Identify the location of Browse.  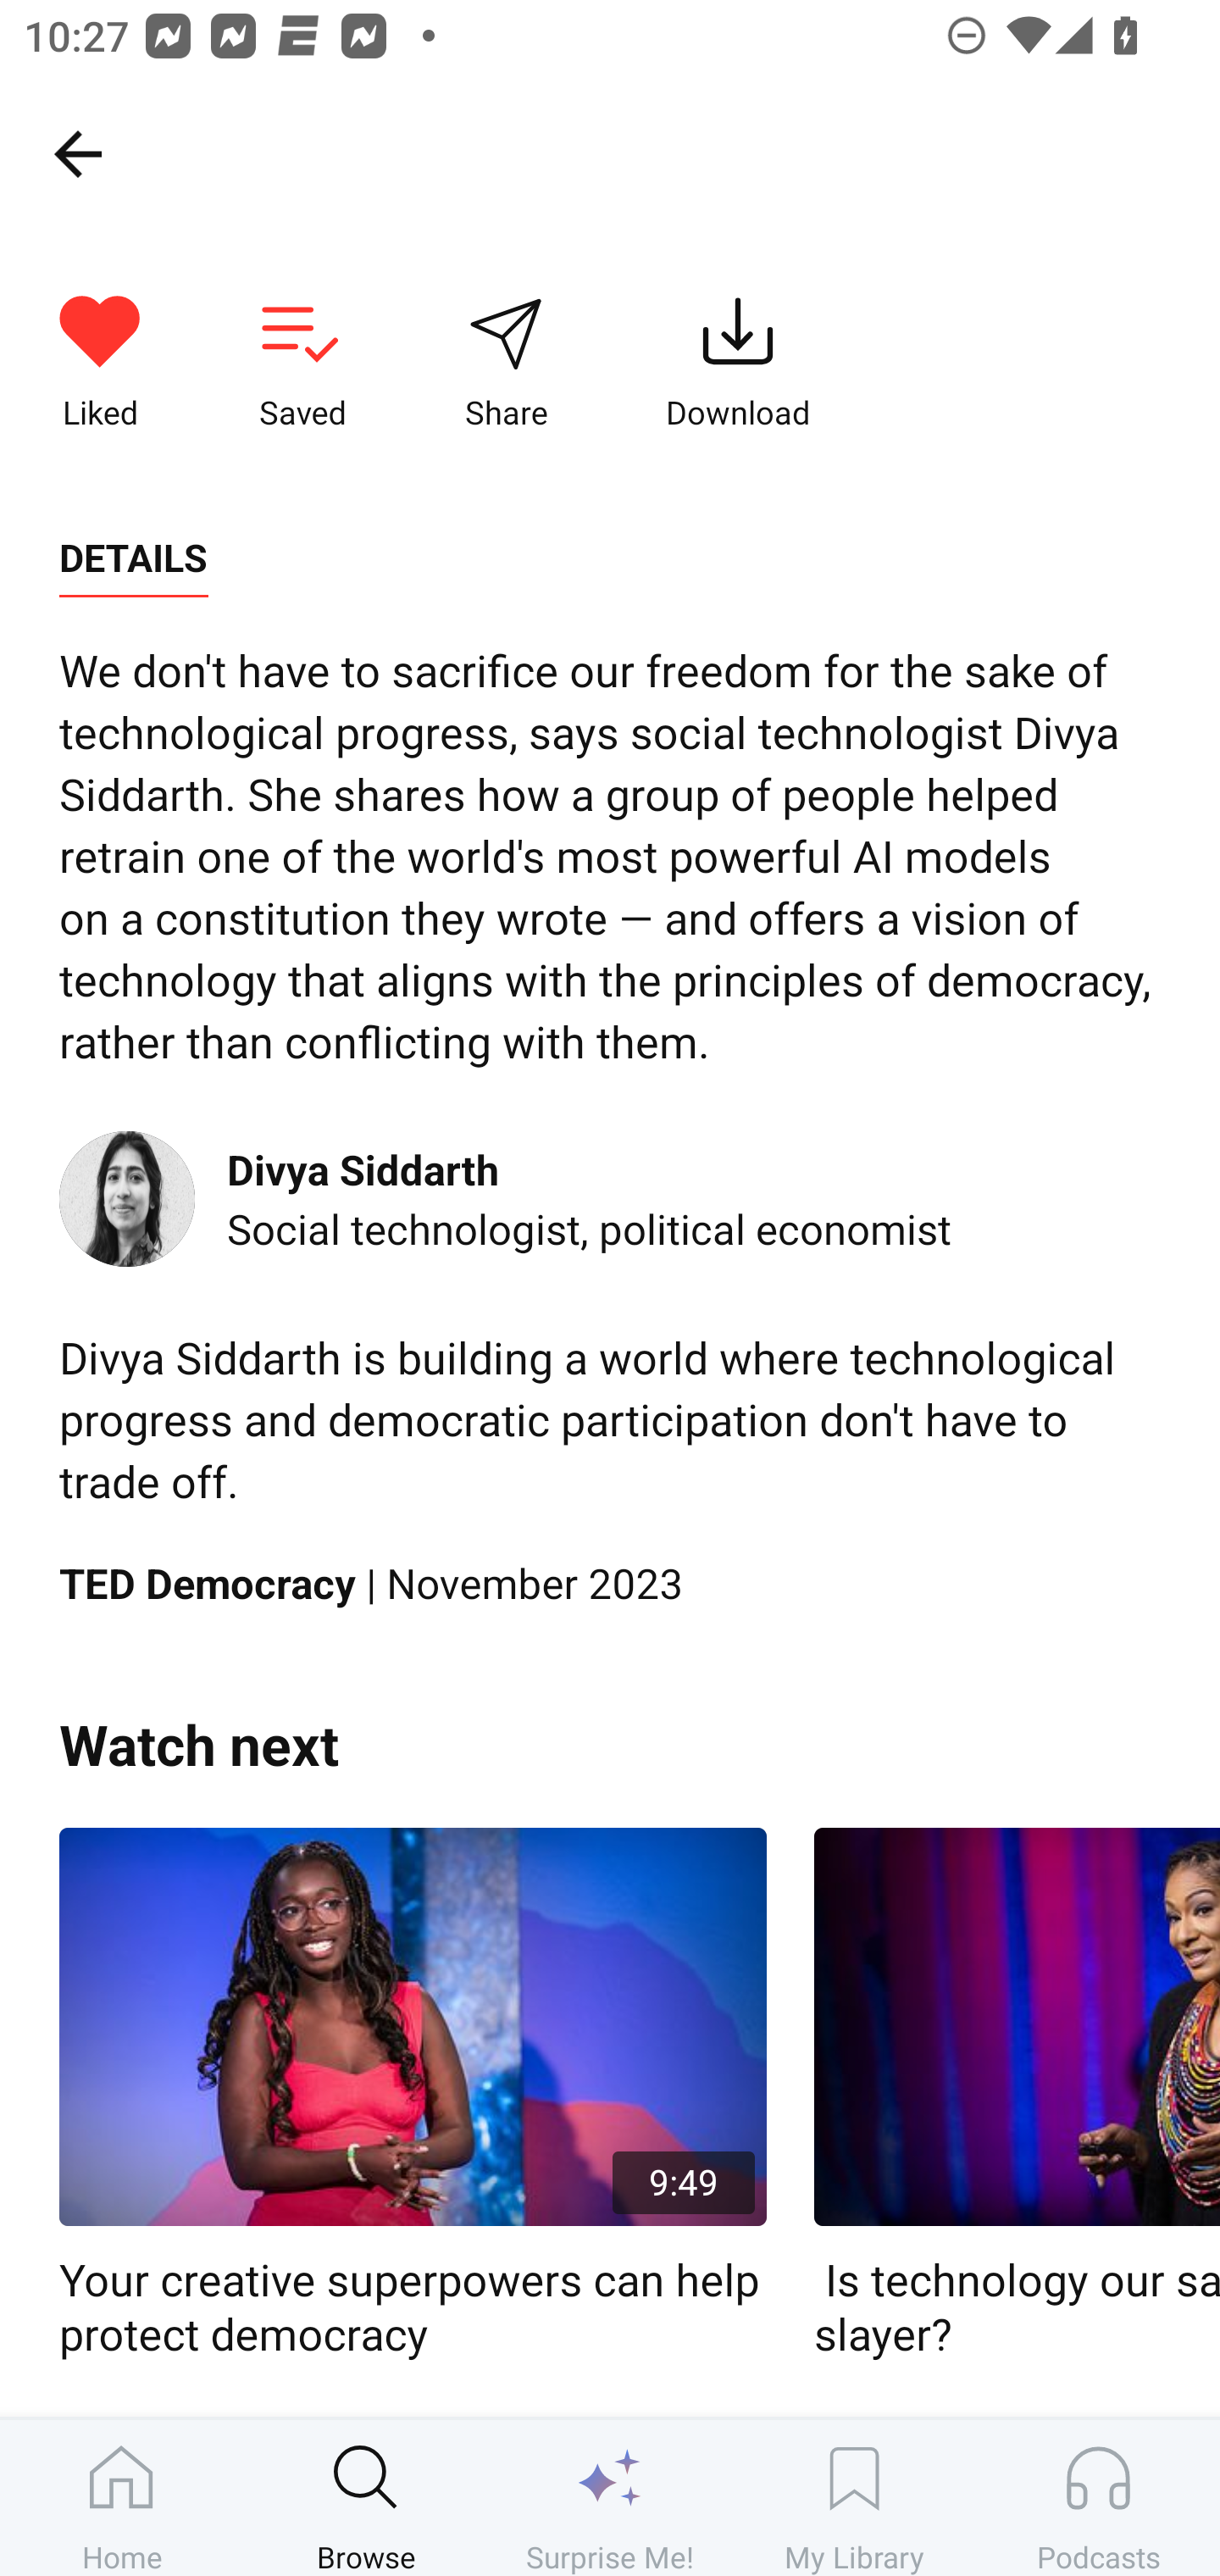
(366, 2497).